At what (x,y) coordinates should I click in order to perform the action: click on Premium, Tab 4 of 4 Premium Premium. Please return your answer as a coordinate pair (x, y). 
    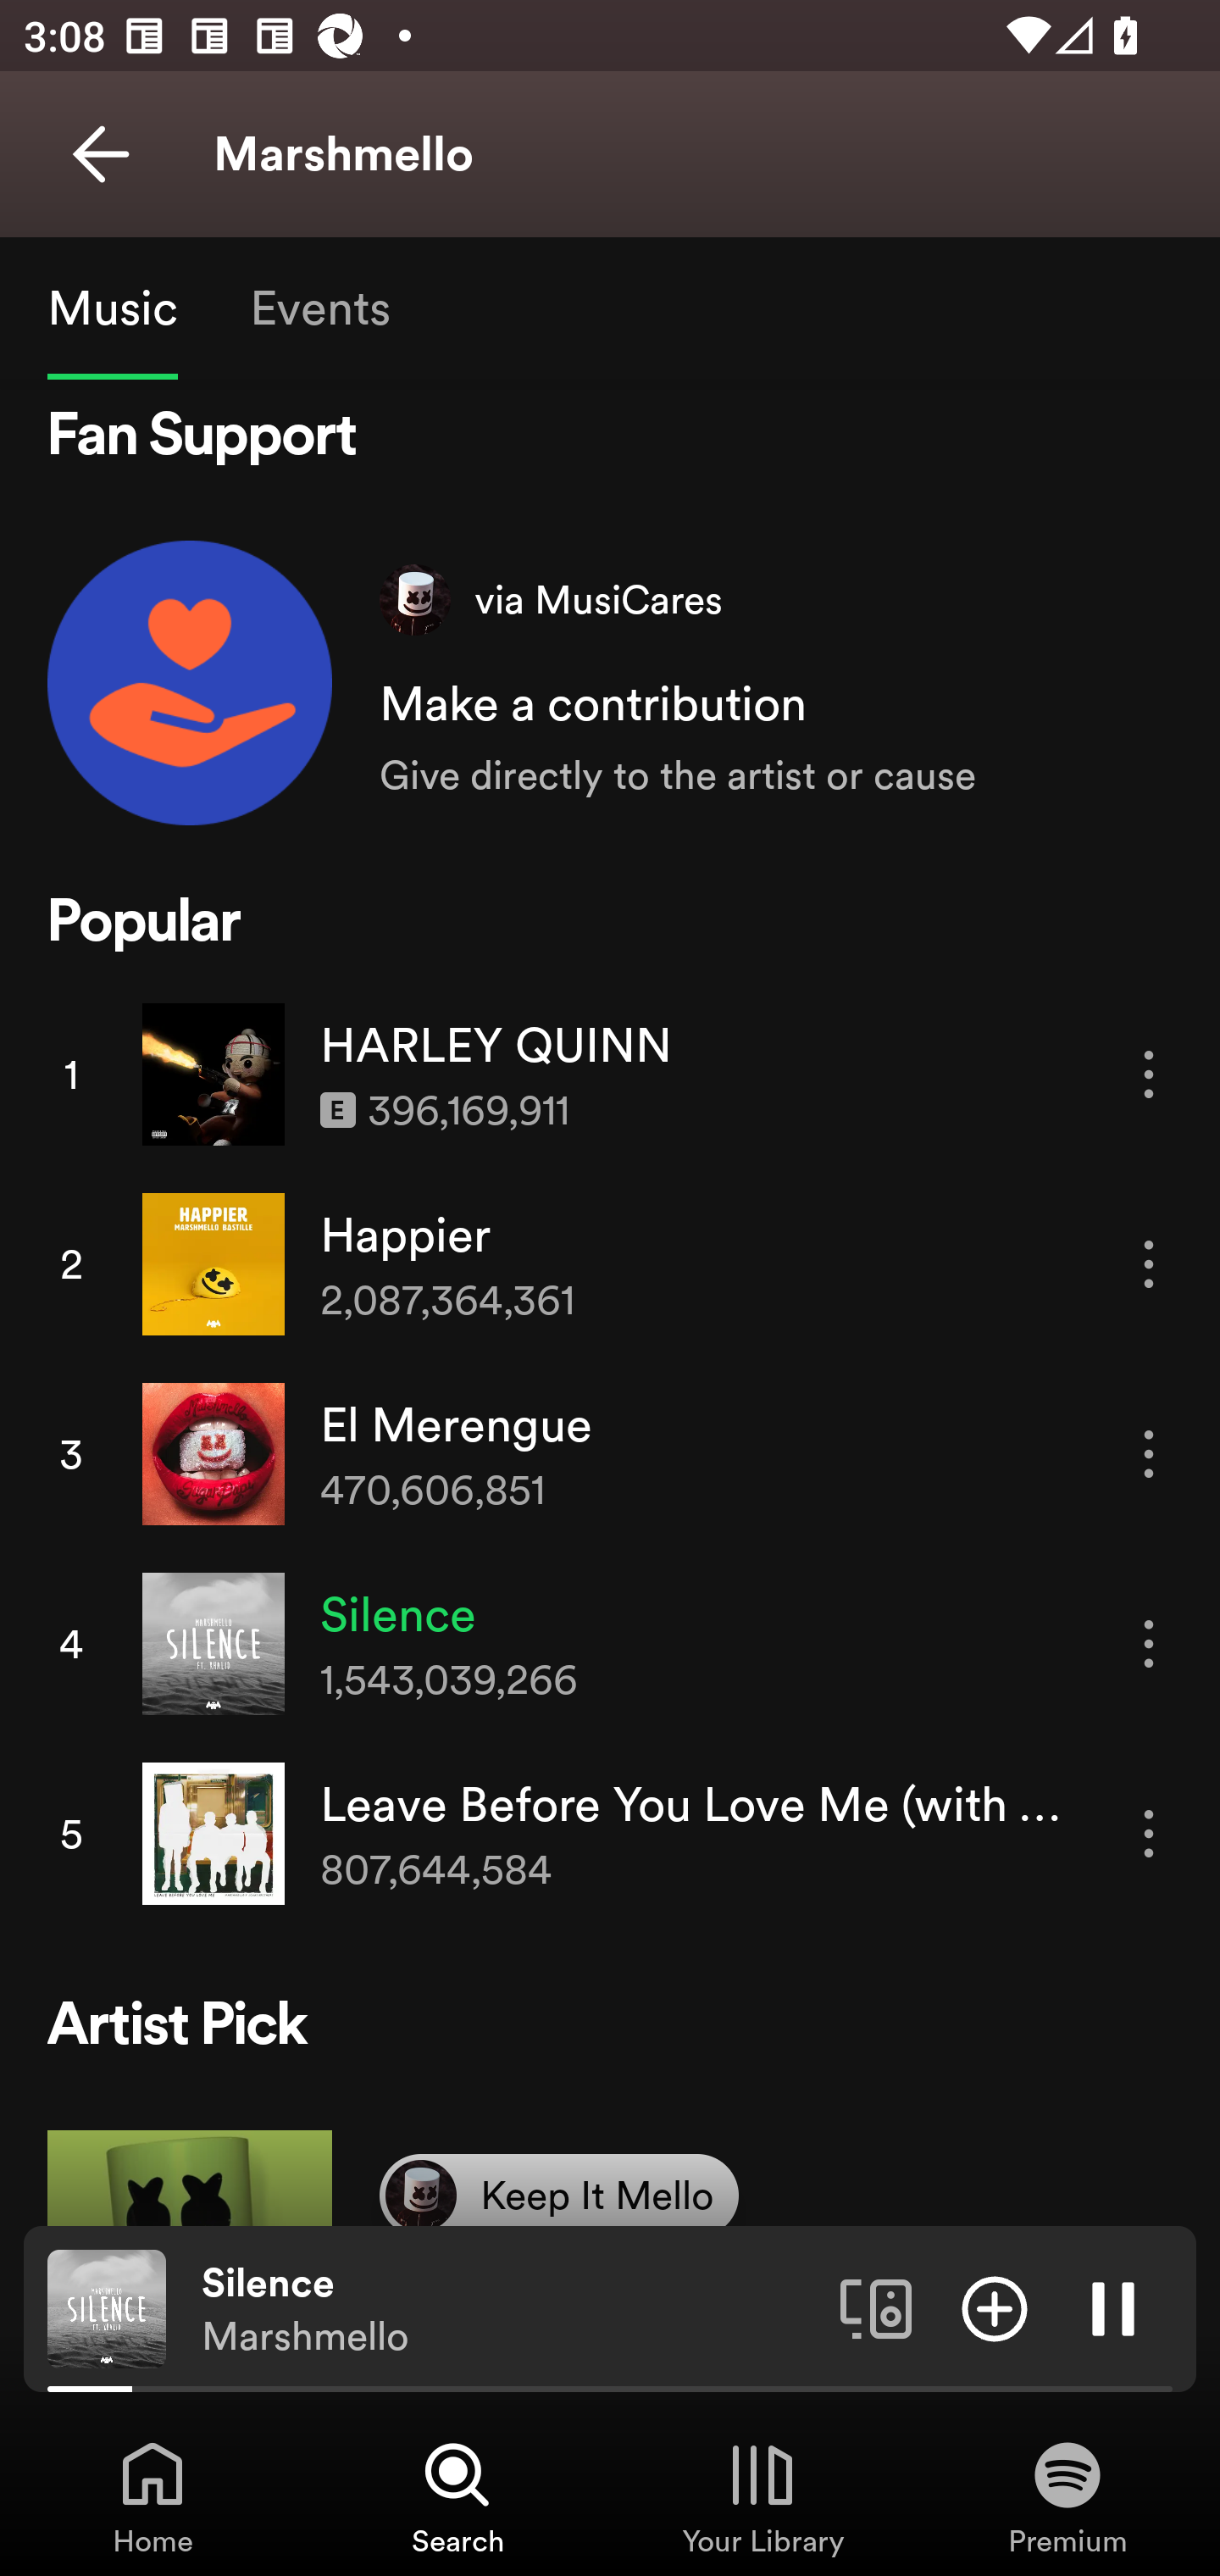
    Looking at the image, I should click on (1067, 2496).